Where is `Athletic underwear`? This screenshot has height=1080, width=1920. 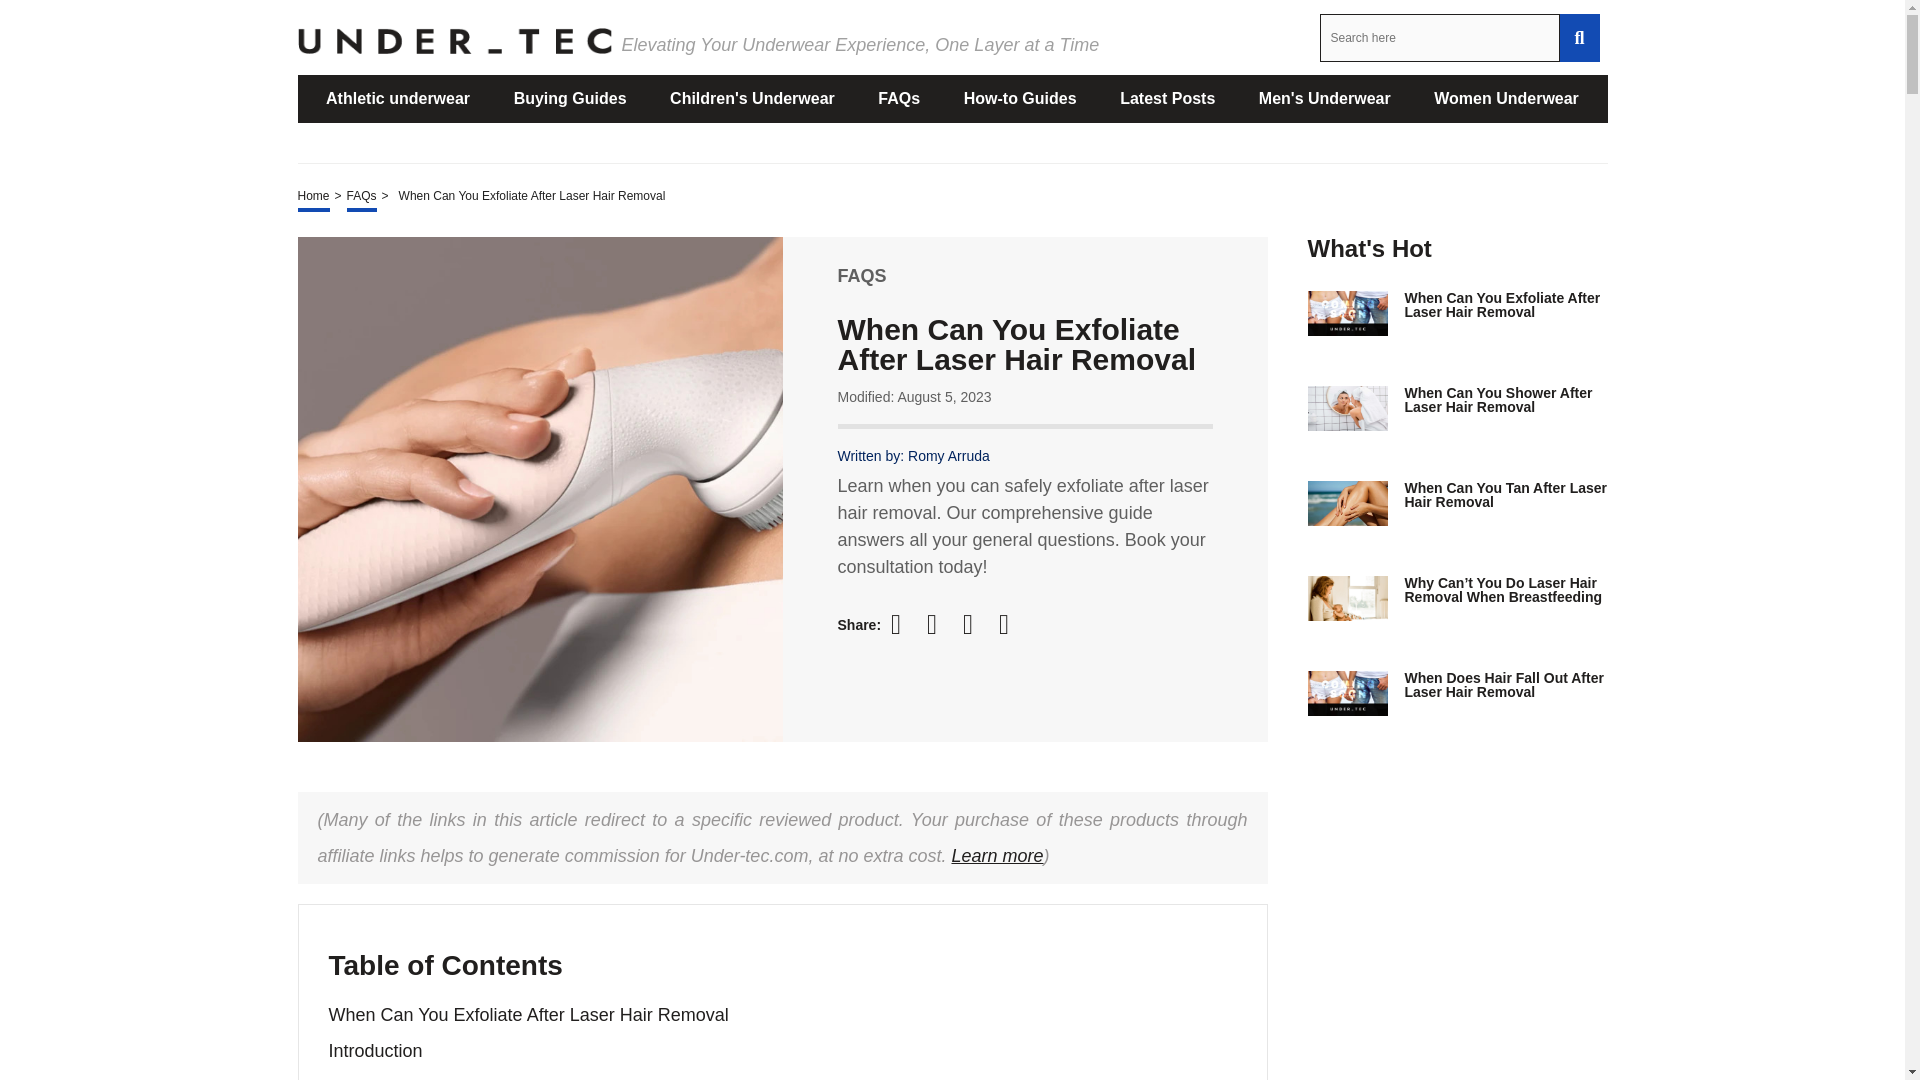 Athletic underwear is located at coordinates (398, 98).